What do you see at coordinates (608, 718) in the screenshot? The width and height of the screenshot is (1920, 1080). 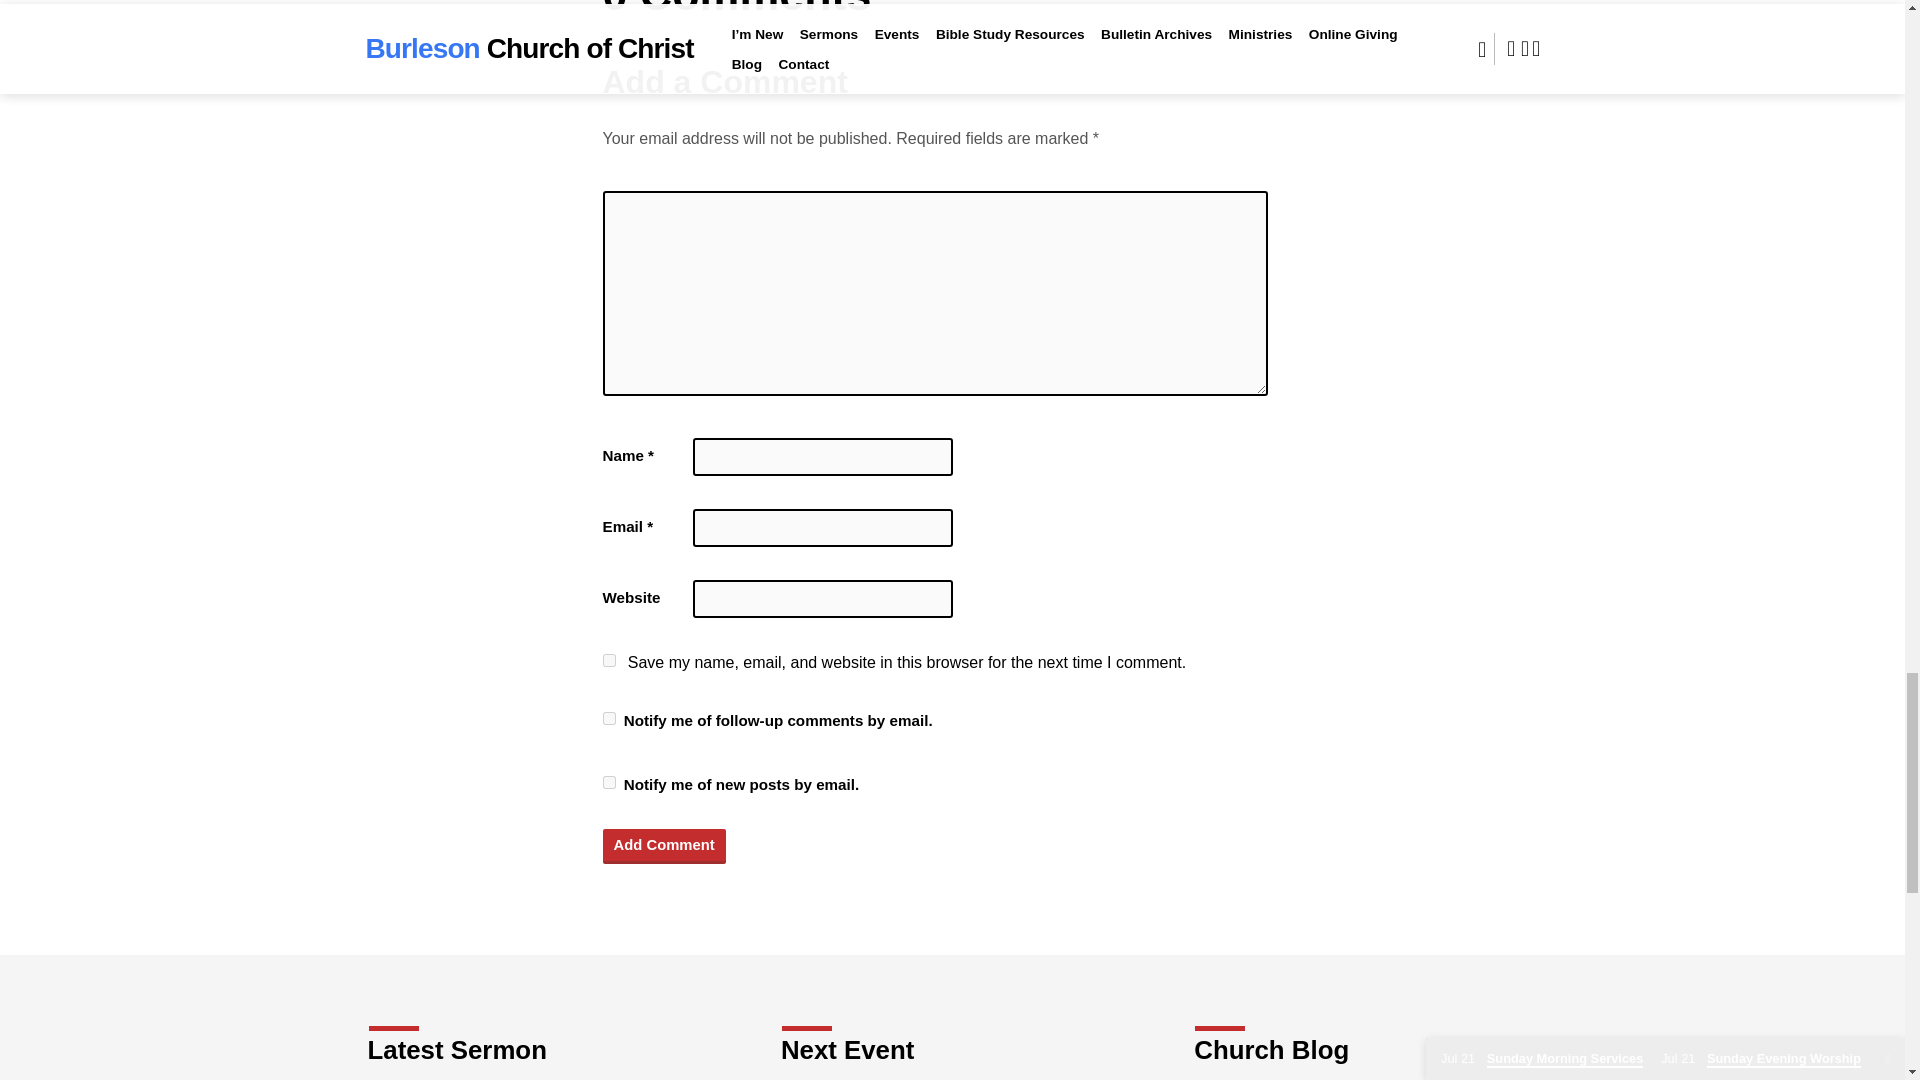 I see `subscribe` at bounding box center [608, 718].